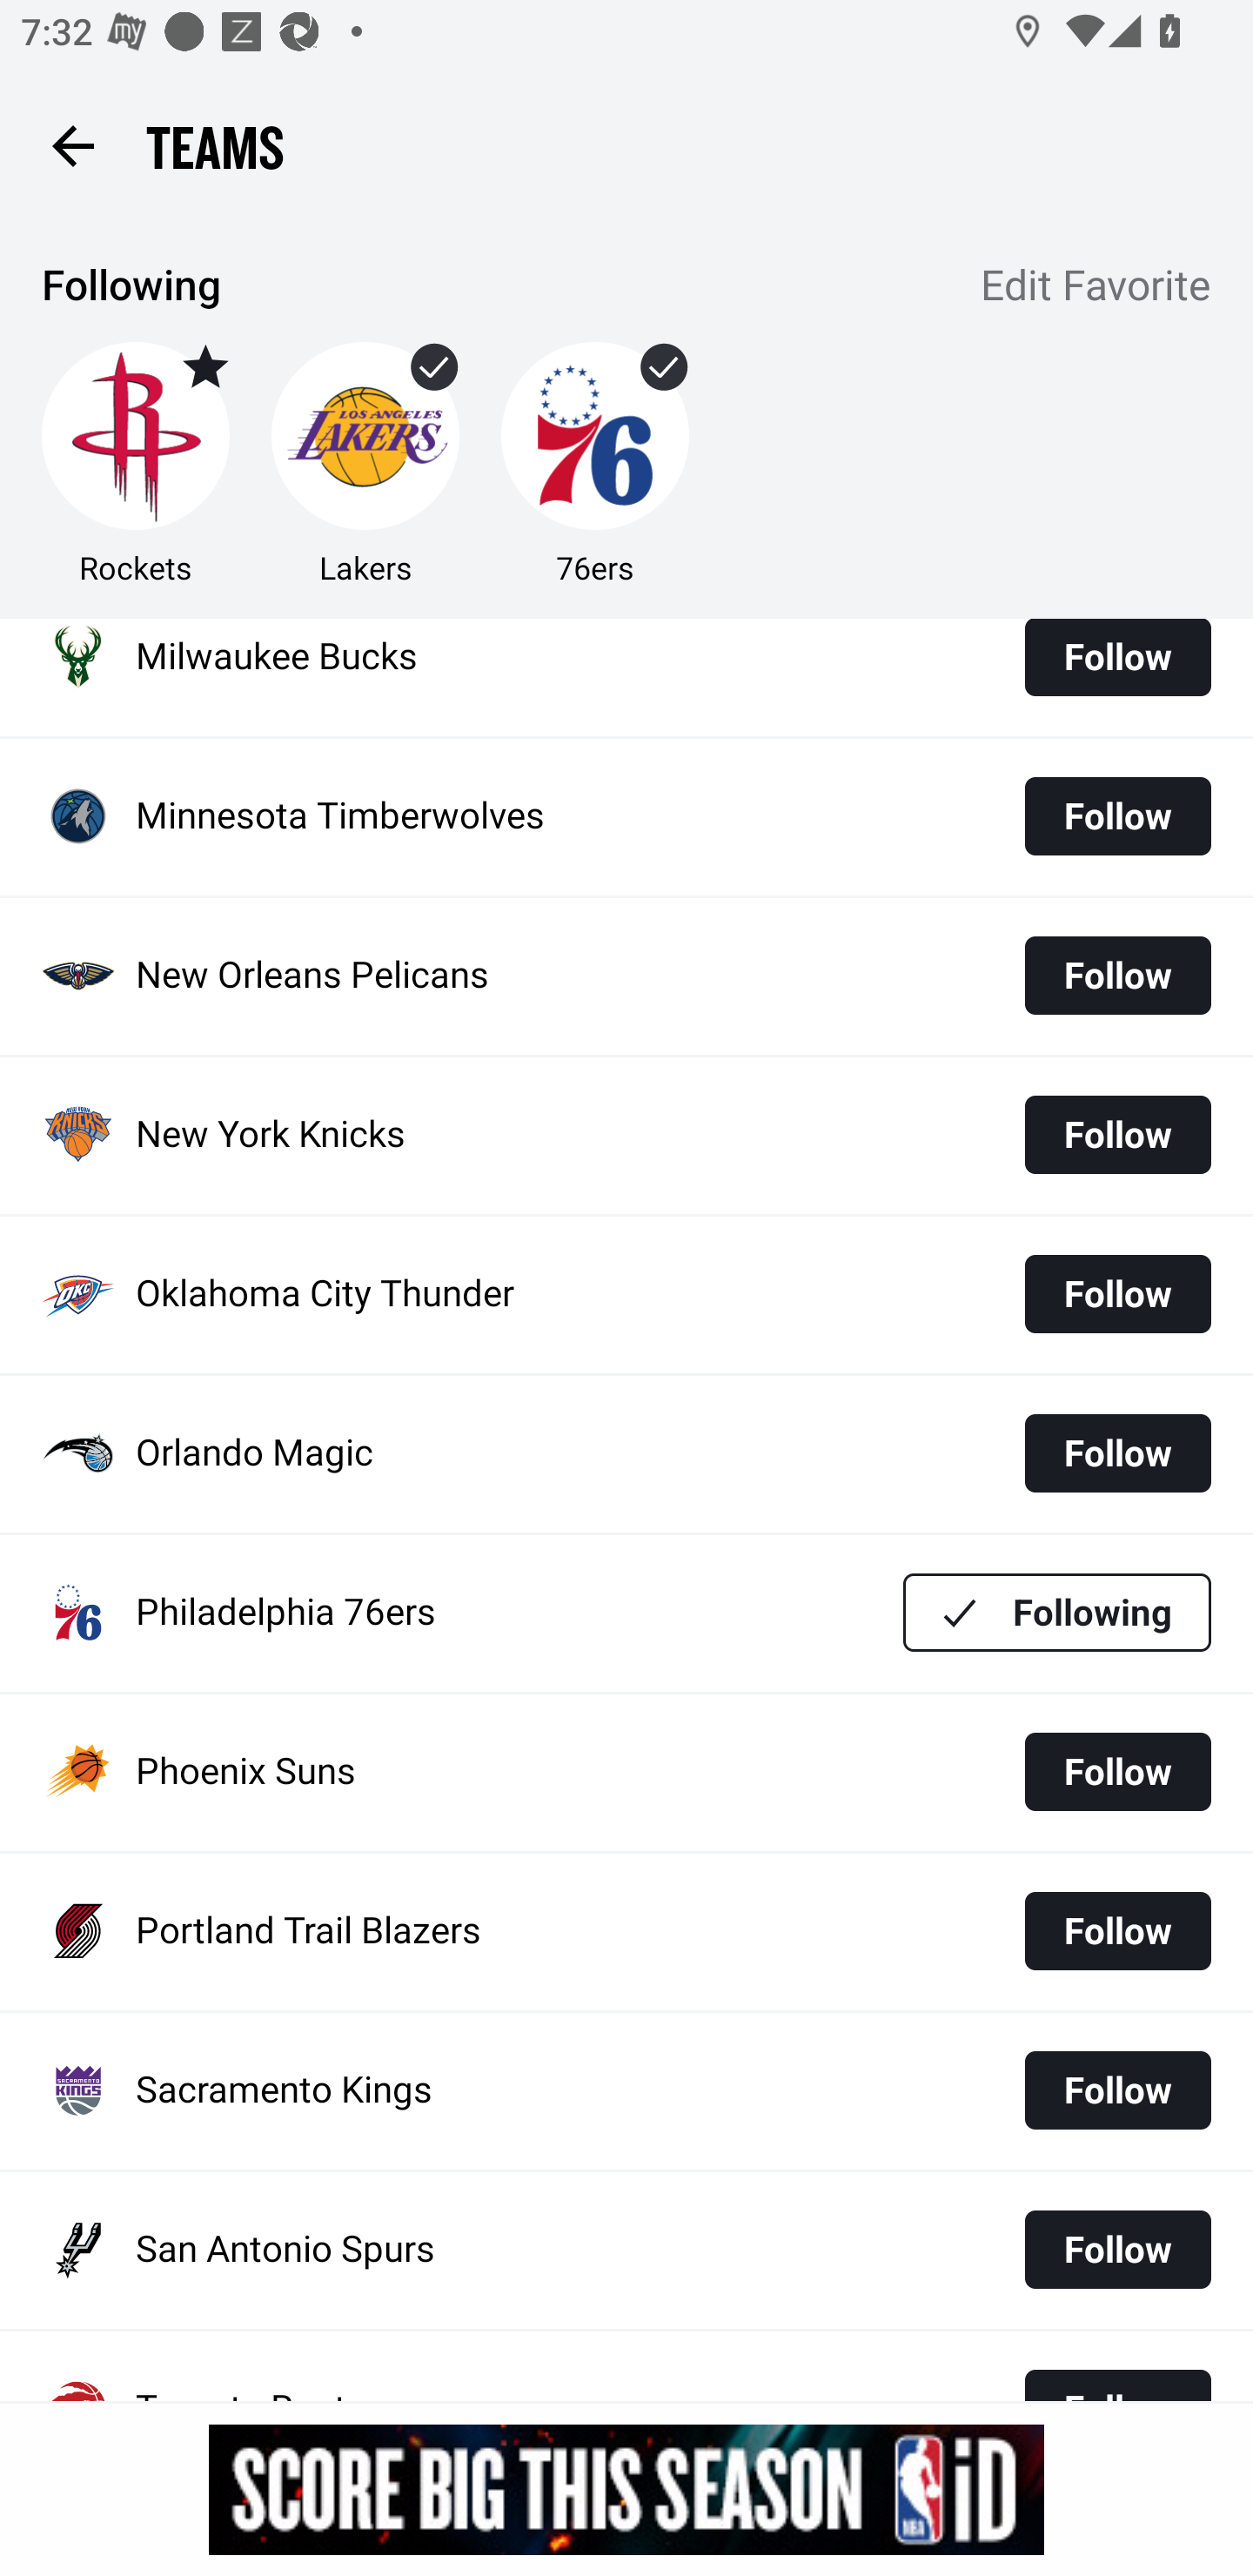  What do you see at coordinates (1117, 975) in the screenshot?
I see `Follow` at bounding box center [1117, 975].